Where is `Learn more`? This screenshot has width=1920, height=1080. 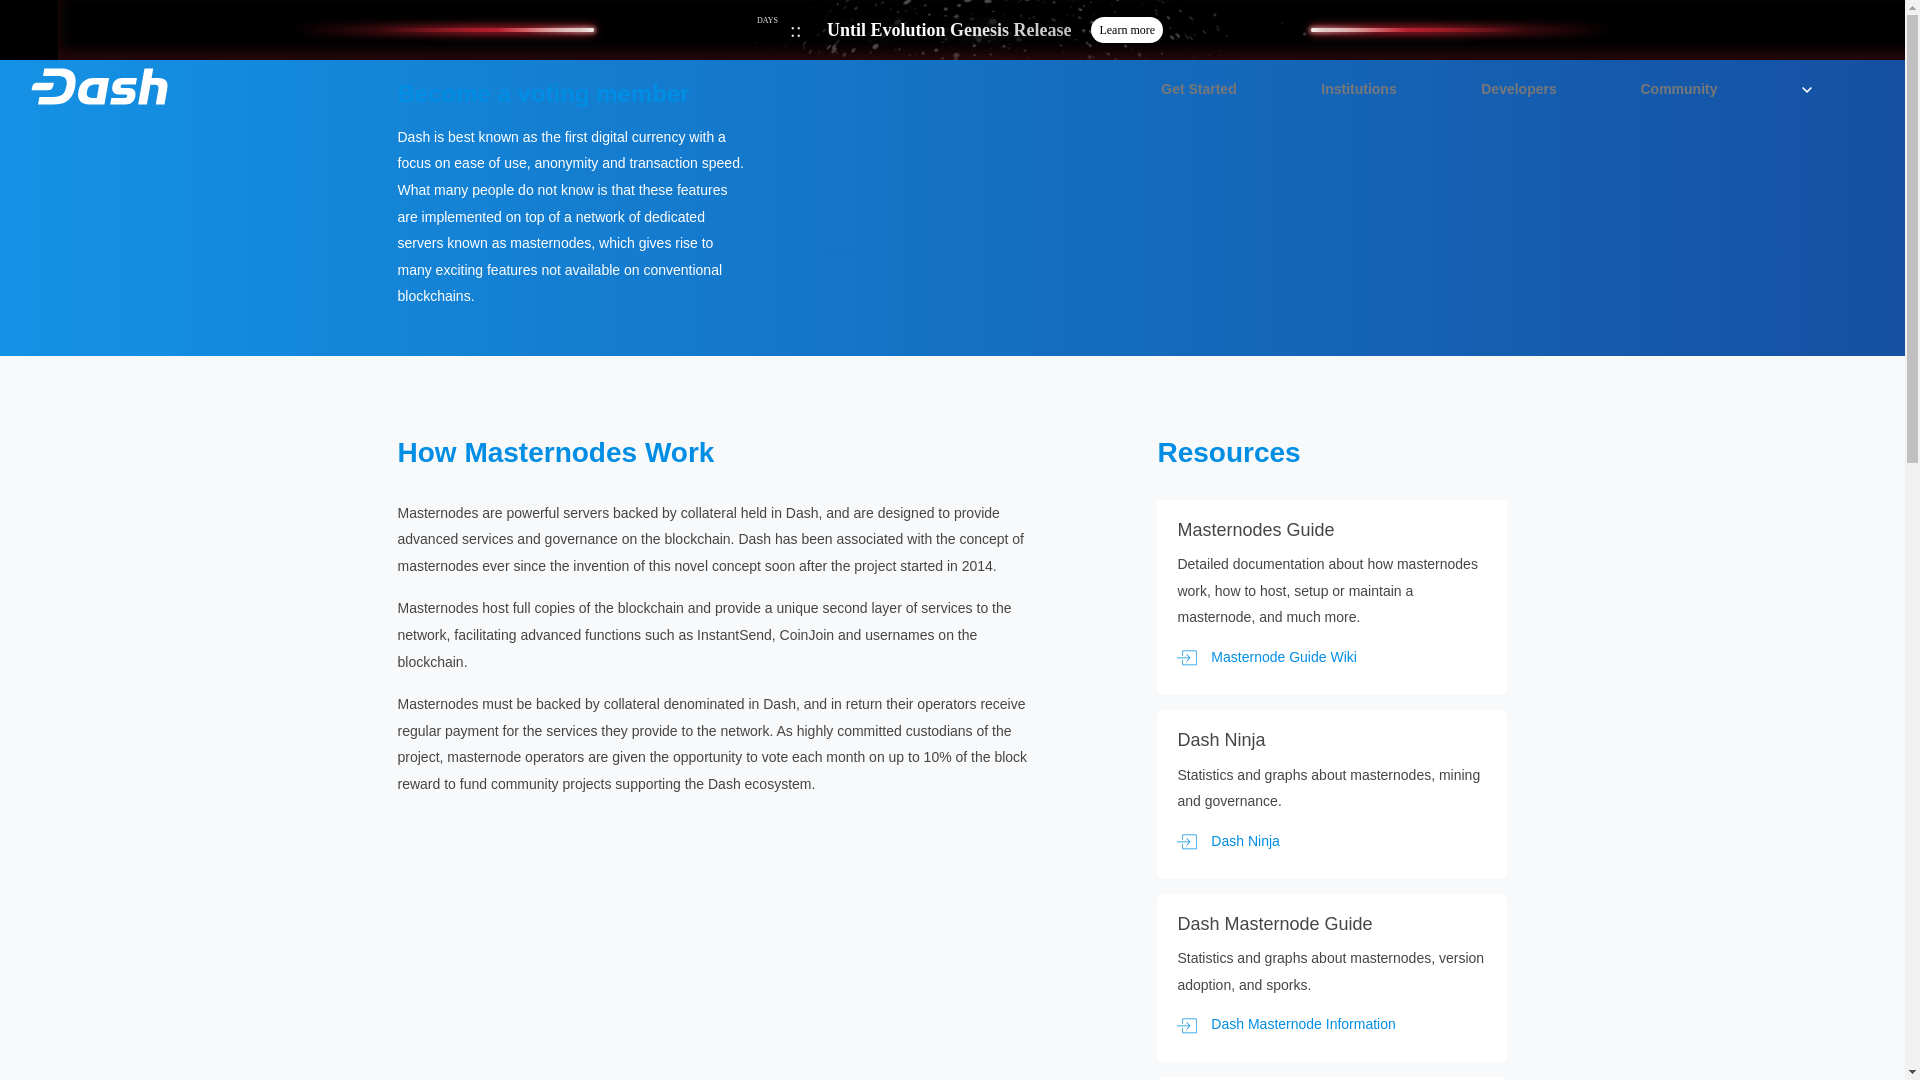 Learn more is located at coordinates (1126, 30).